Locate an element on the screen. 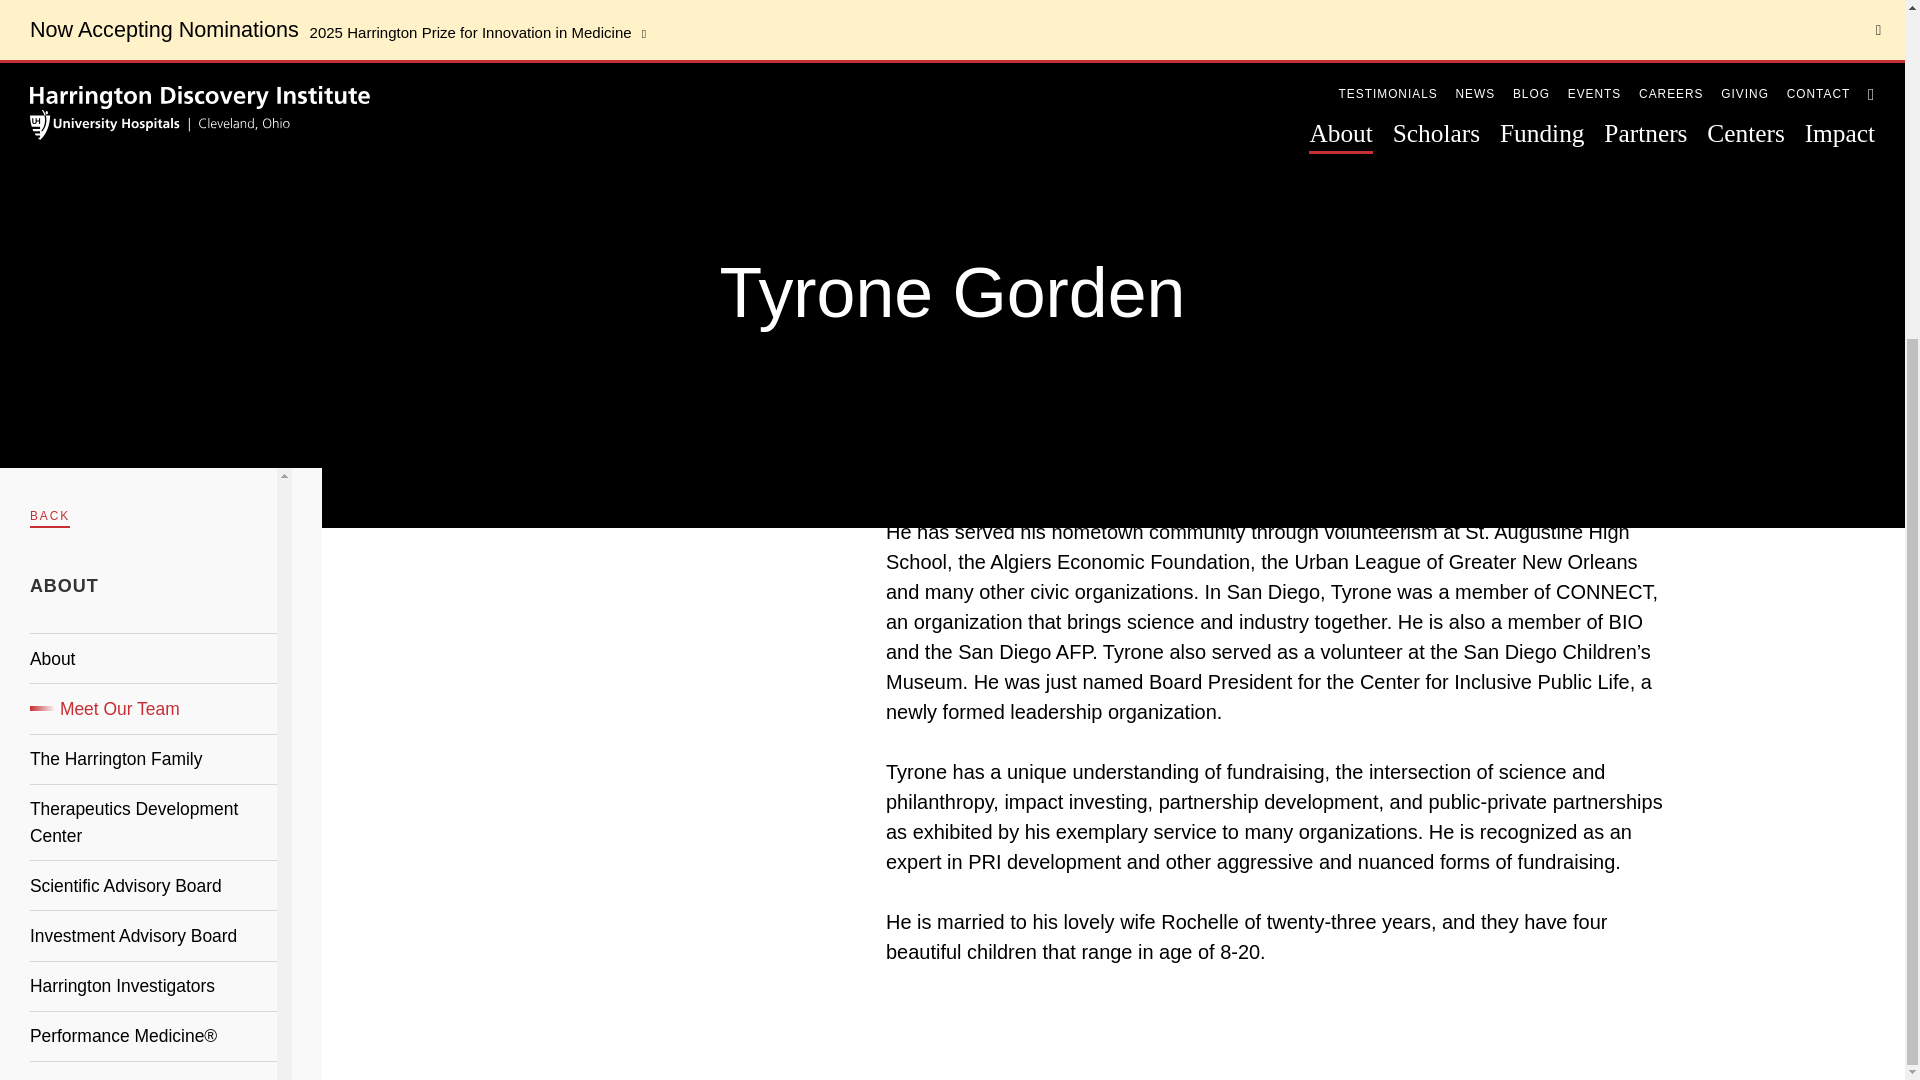 The width and height of the screenshot is (1920, 1080). Scientific Advisory Board is located at coordinates (126, 404).